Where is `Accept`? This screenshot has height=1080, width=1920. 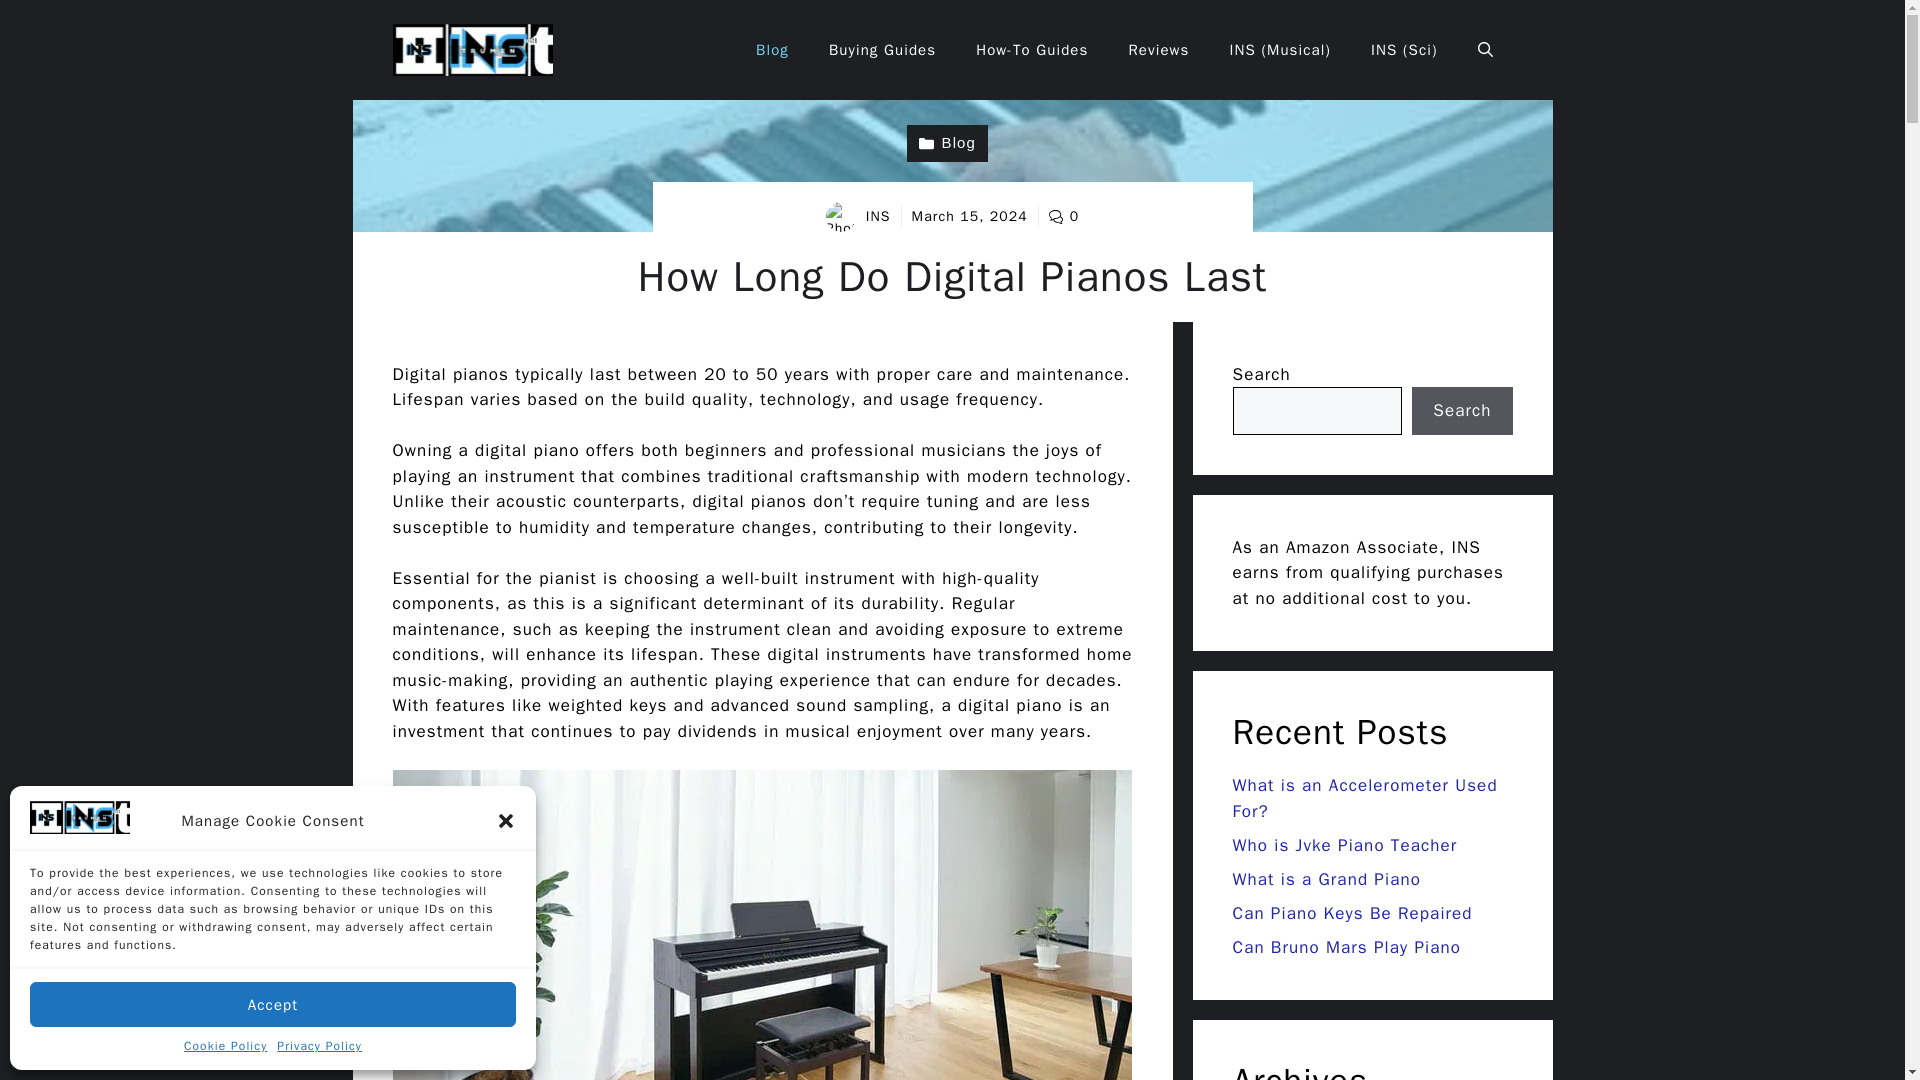
Accept is located at coordinates (273, 1004).